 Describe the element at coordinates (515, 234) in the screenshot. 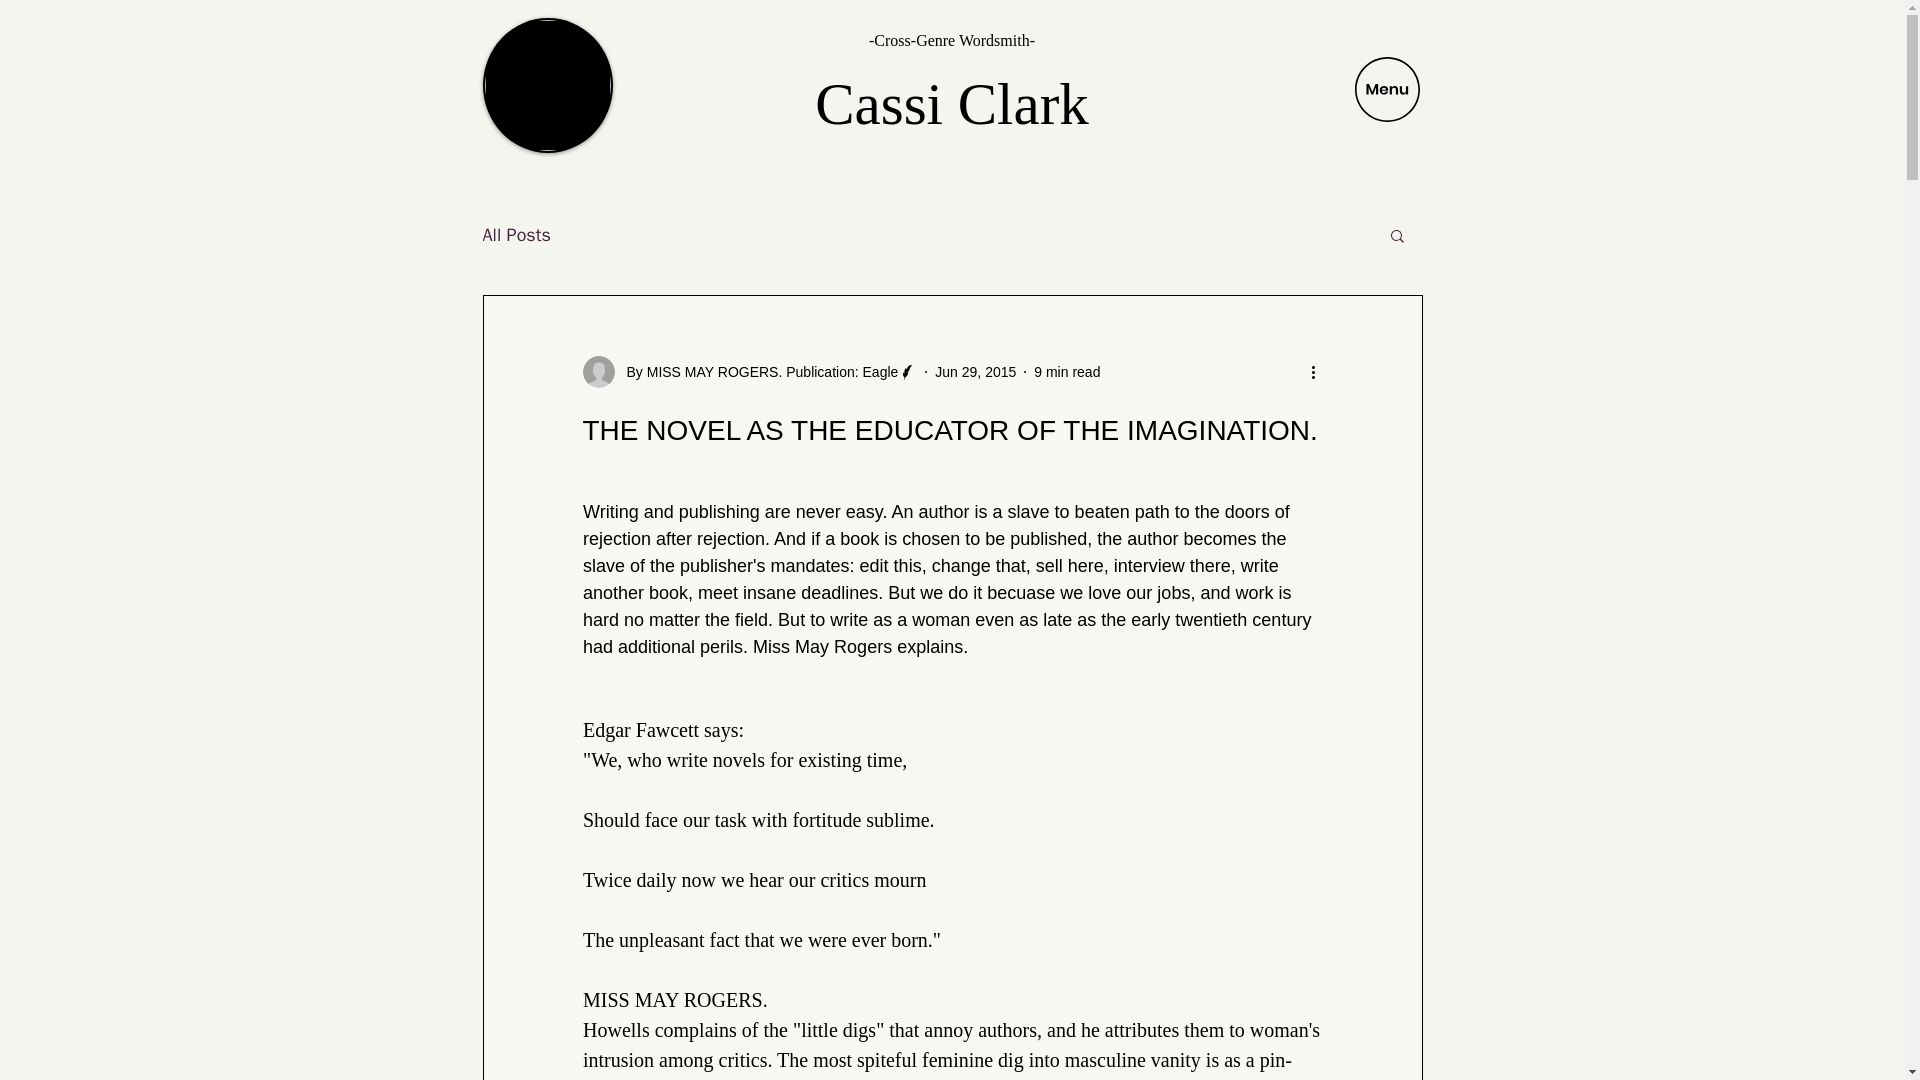

I see `All Posts` at that location.